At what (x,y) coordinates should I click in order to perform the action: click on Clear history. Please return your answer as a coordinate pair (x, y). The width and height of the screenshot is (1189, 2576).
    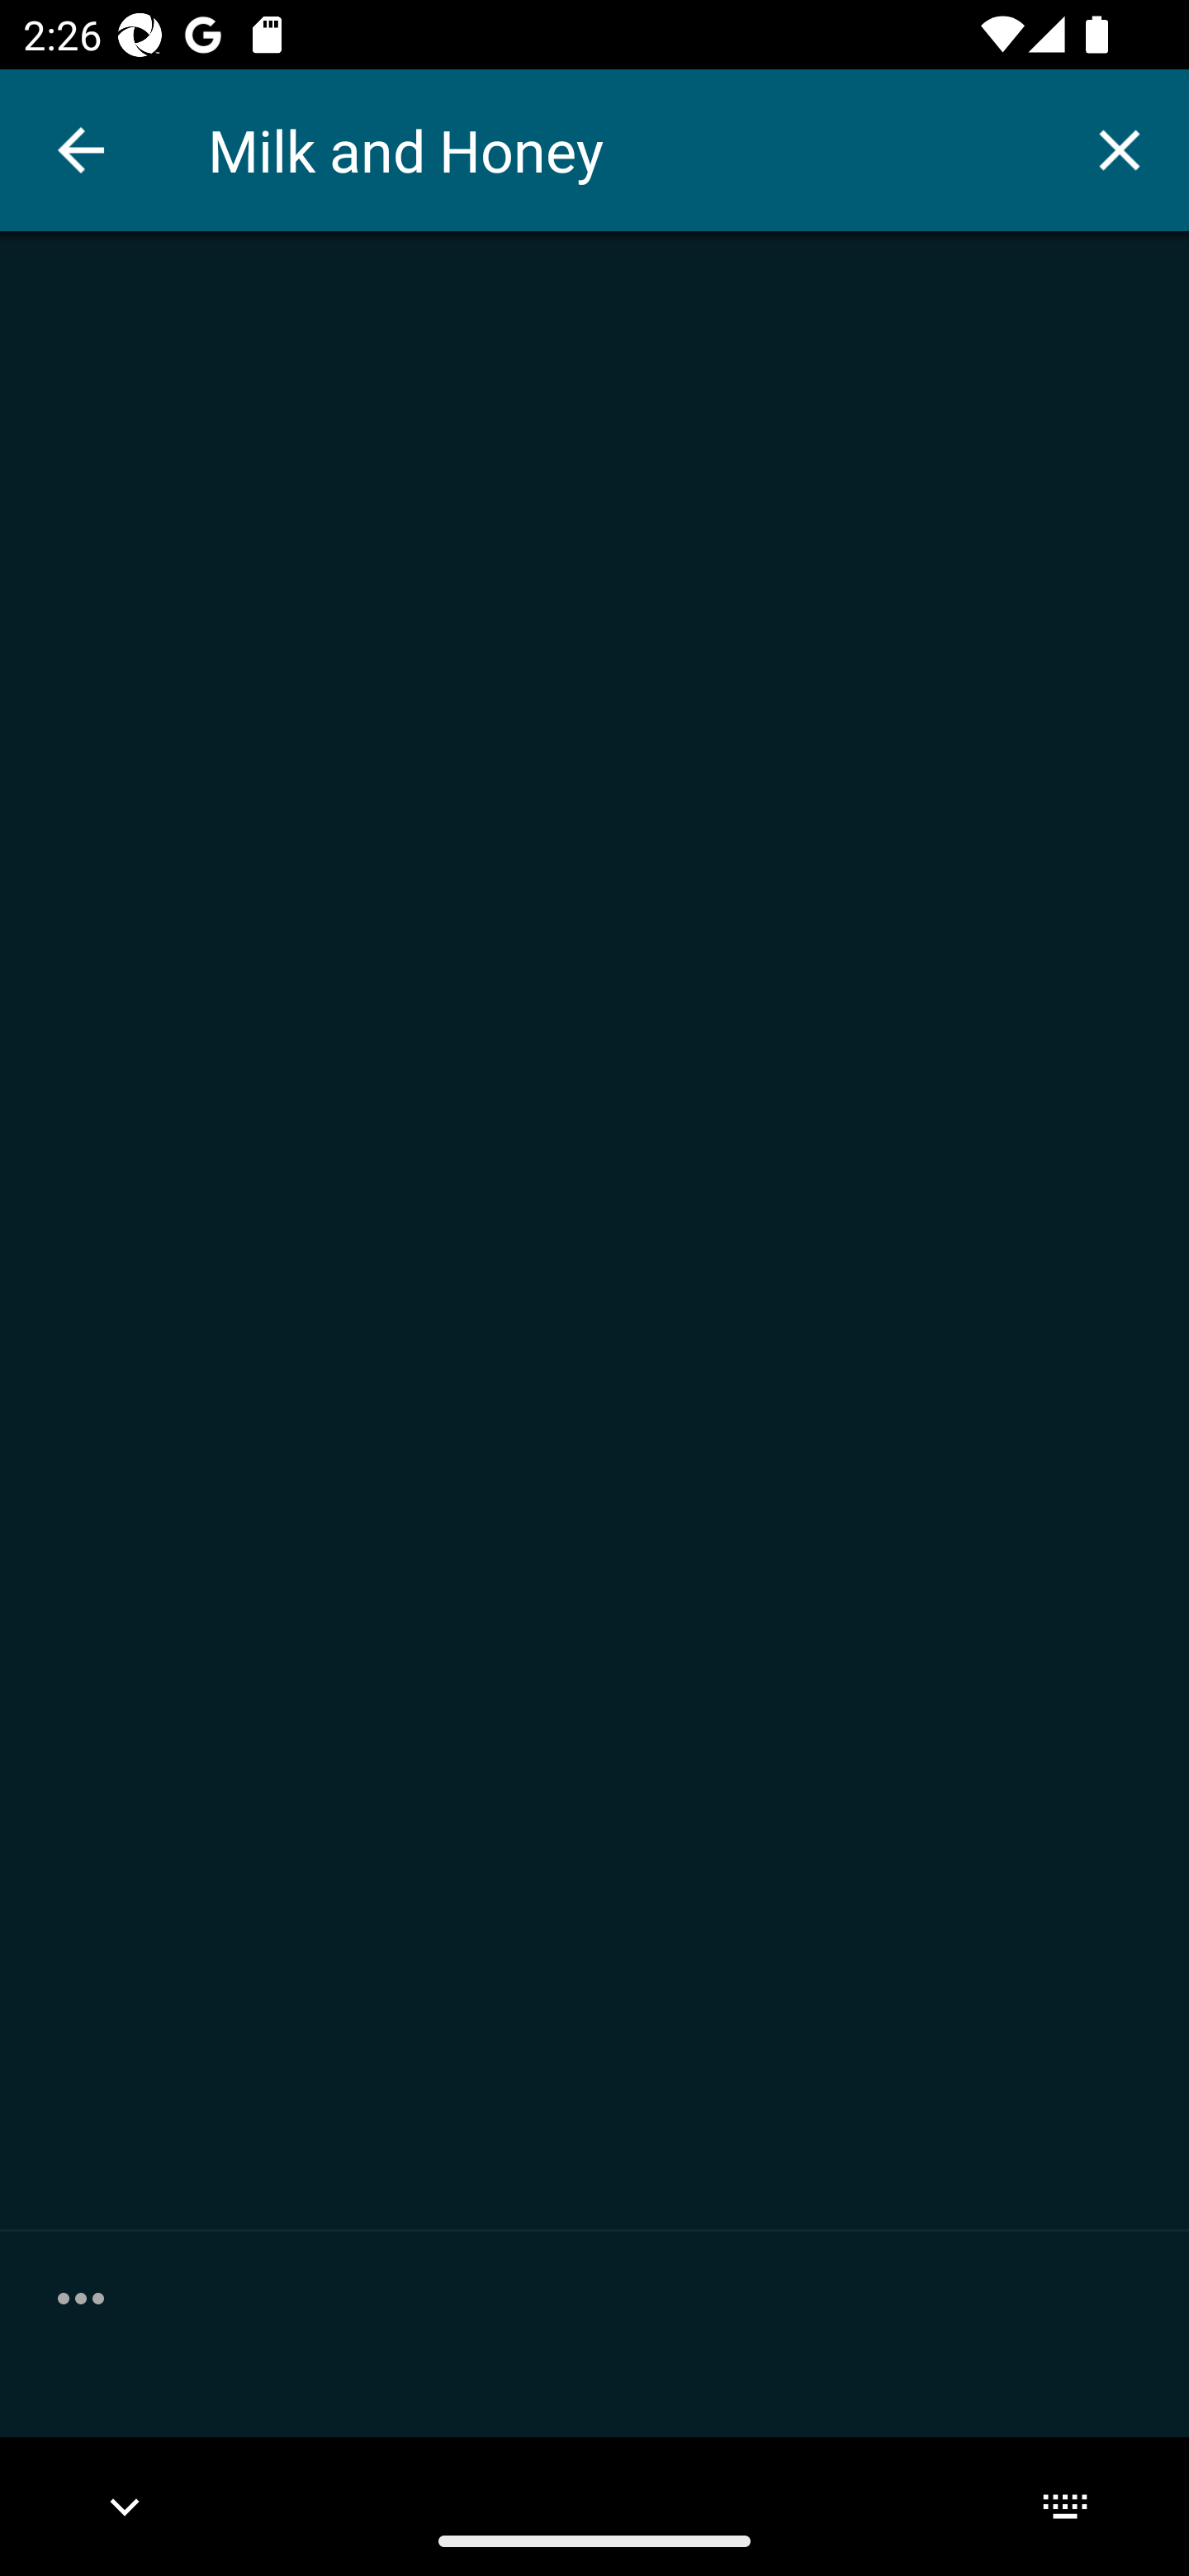
    Looking at the image, I should click on (81, 2297).